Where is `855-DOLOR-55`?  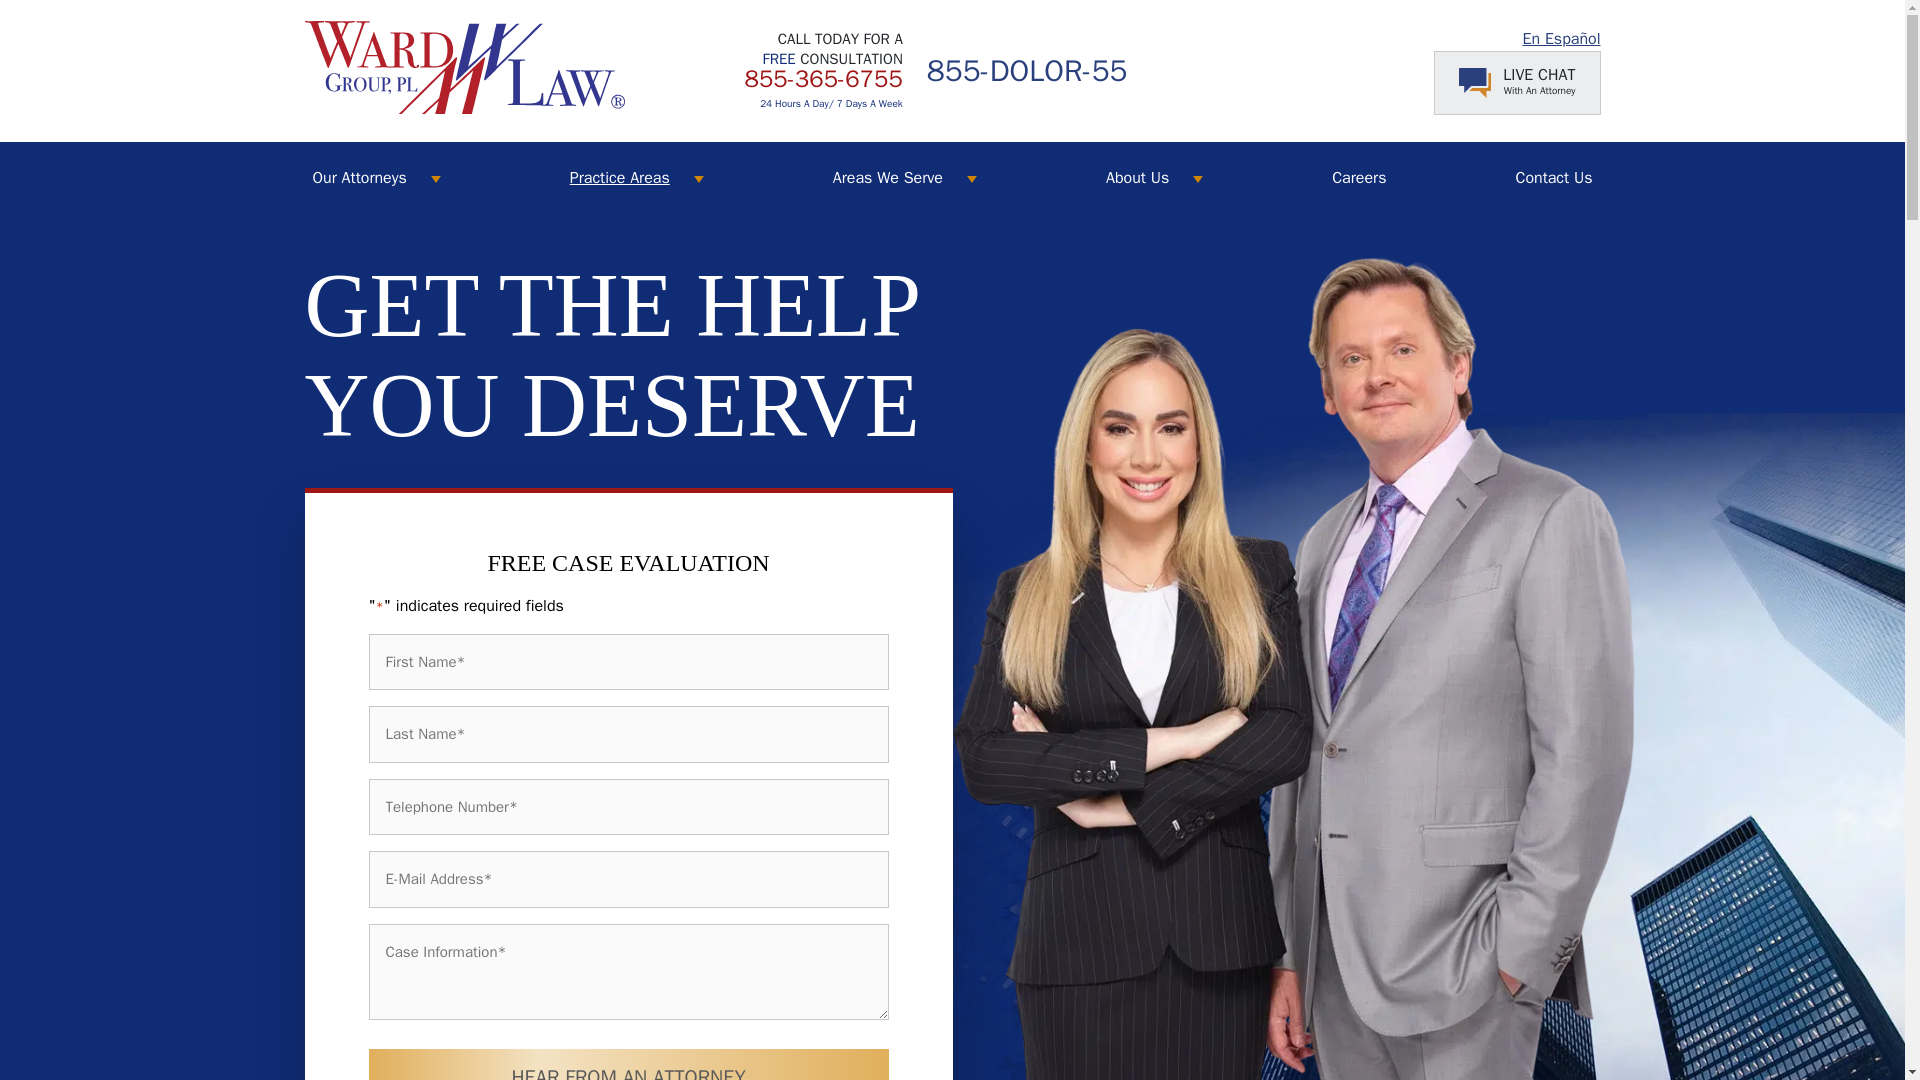 855-DOLOR-55 is located at coordinates (1028, 71).